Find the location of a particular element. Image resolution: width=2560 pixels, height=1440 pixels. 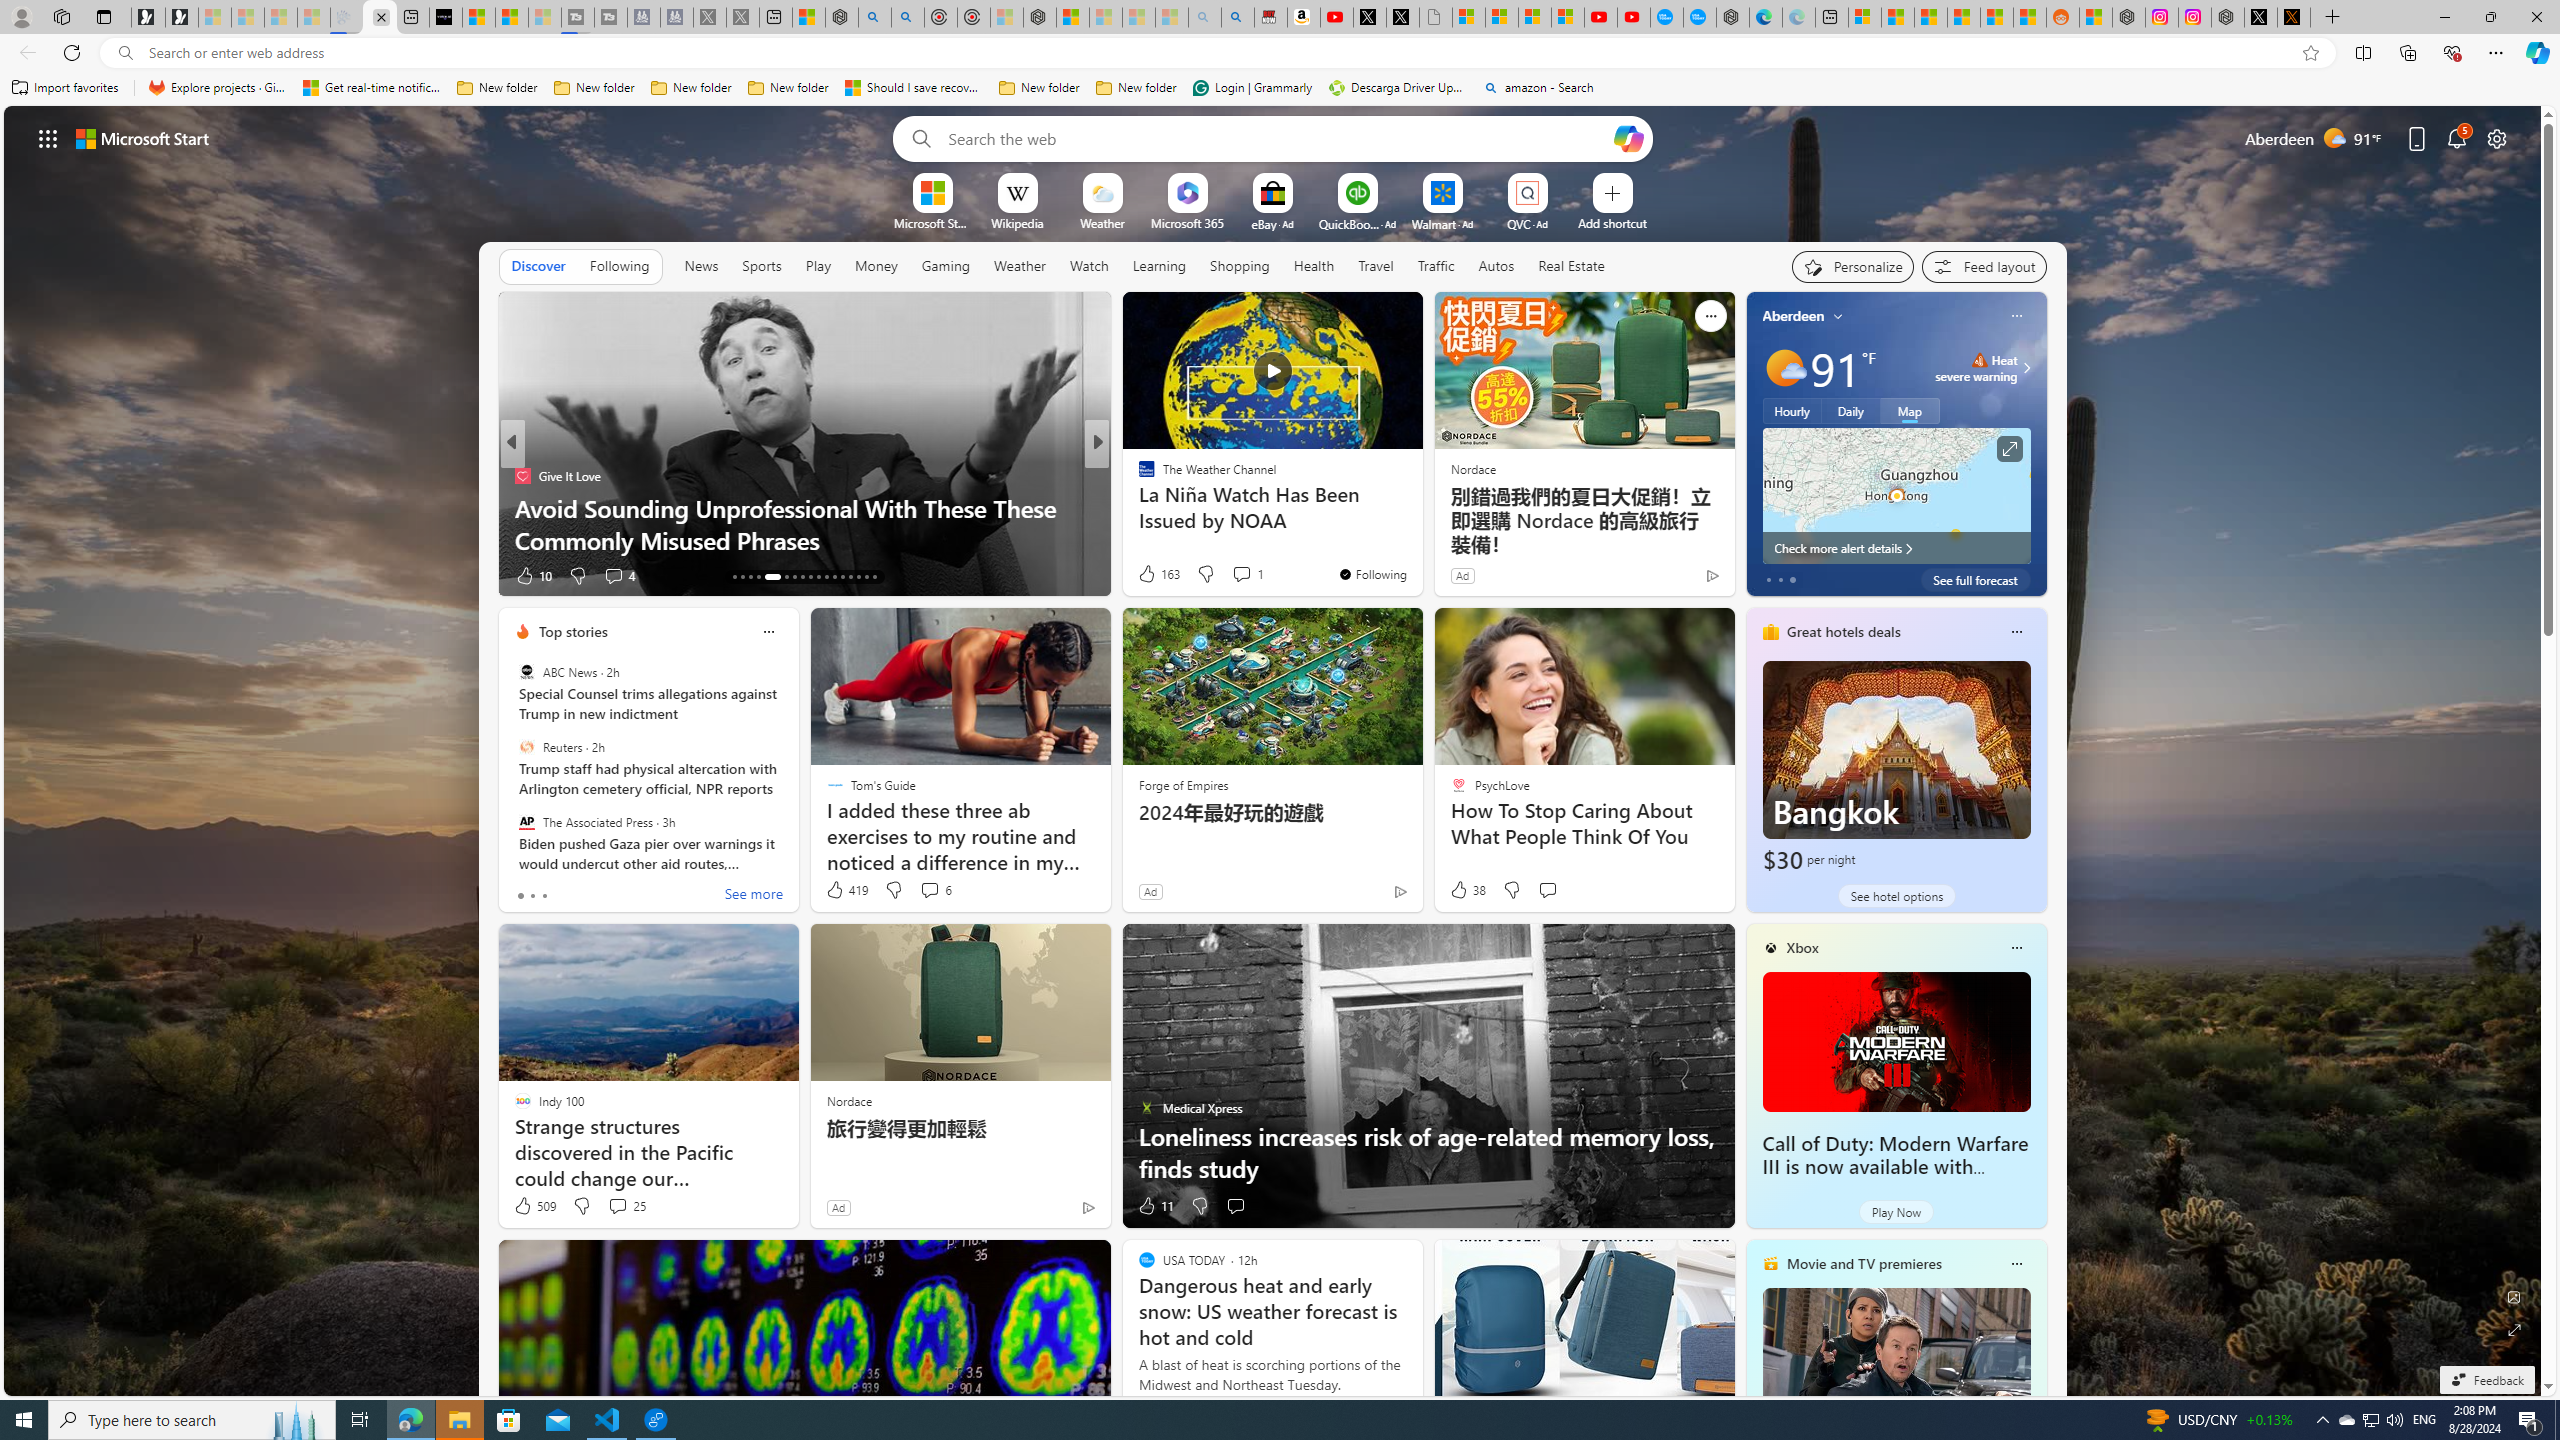

Check more alert details is located at coordinates (1896, 548).